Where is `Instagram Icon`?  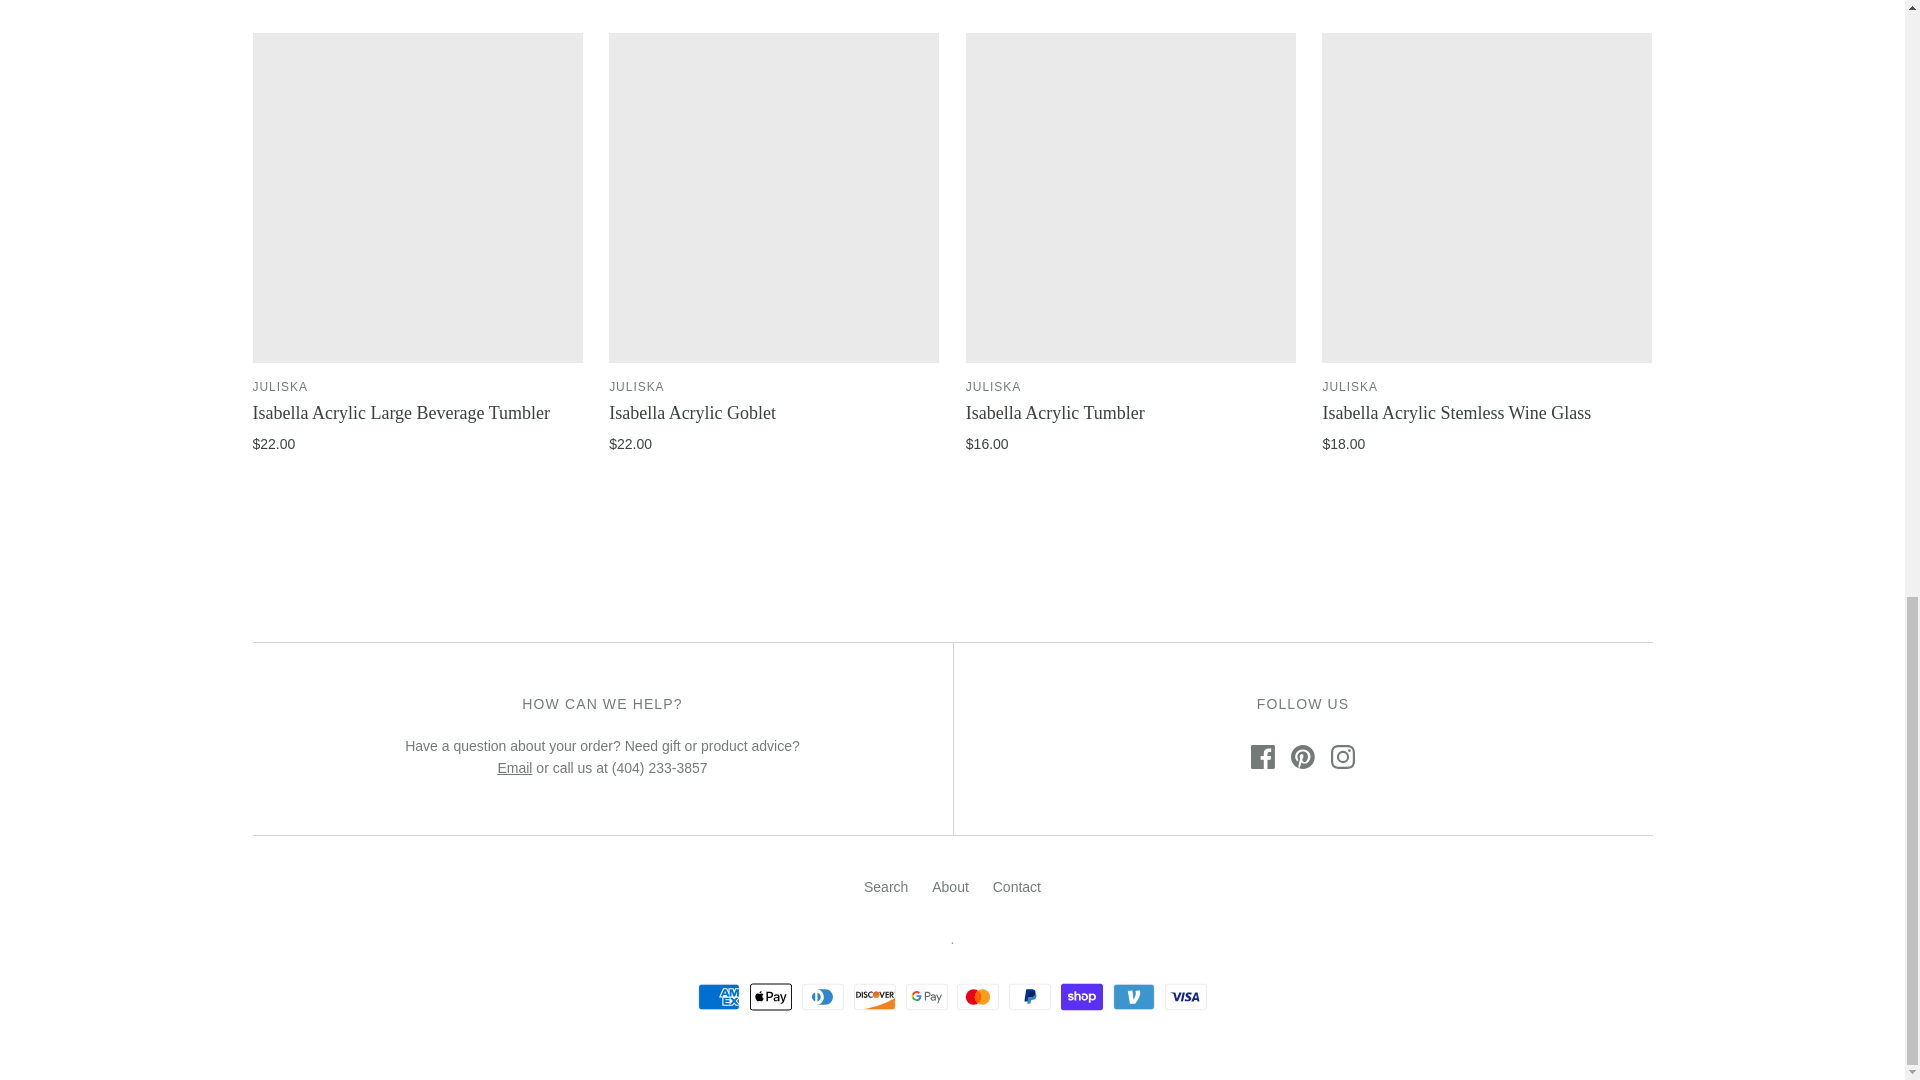 Instagram Icon is located at coordinates (1342, 756).